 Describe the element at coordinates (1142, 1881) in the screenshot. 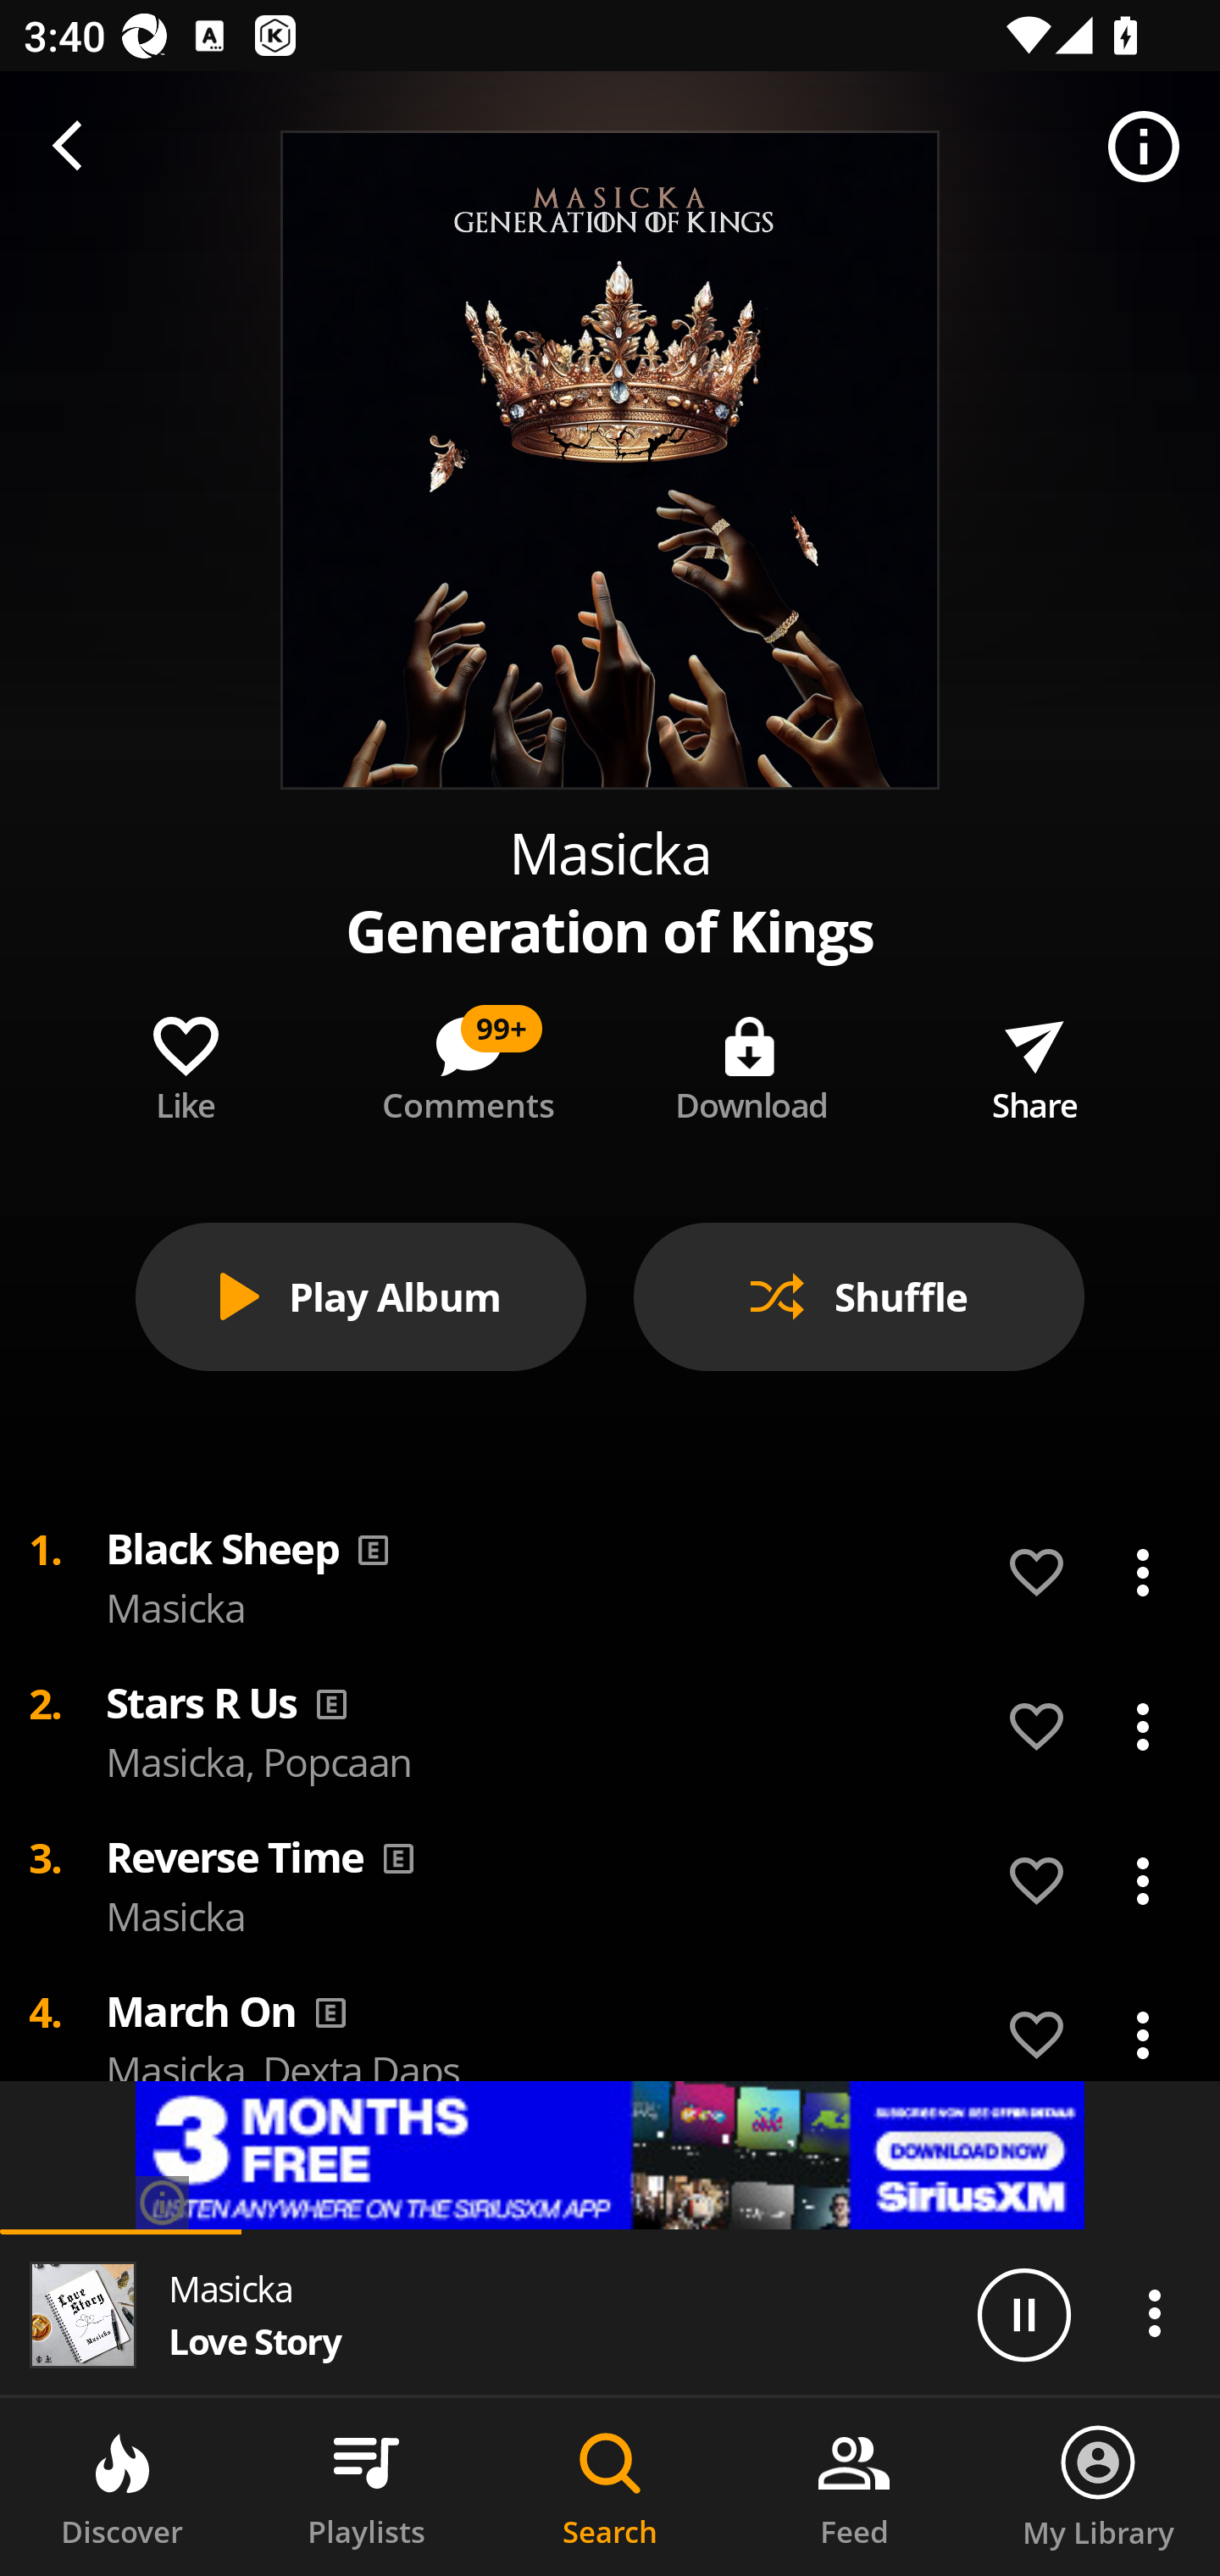

I see `Actions` at that location.